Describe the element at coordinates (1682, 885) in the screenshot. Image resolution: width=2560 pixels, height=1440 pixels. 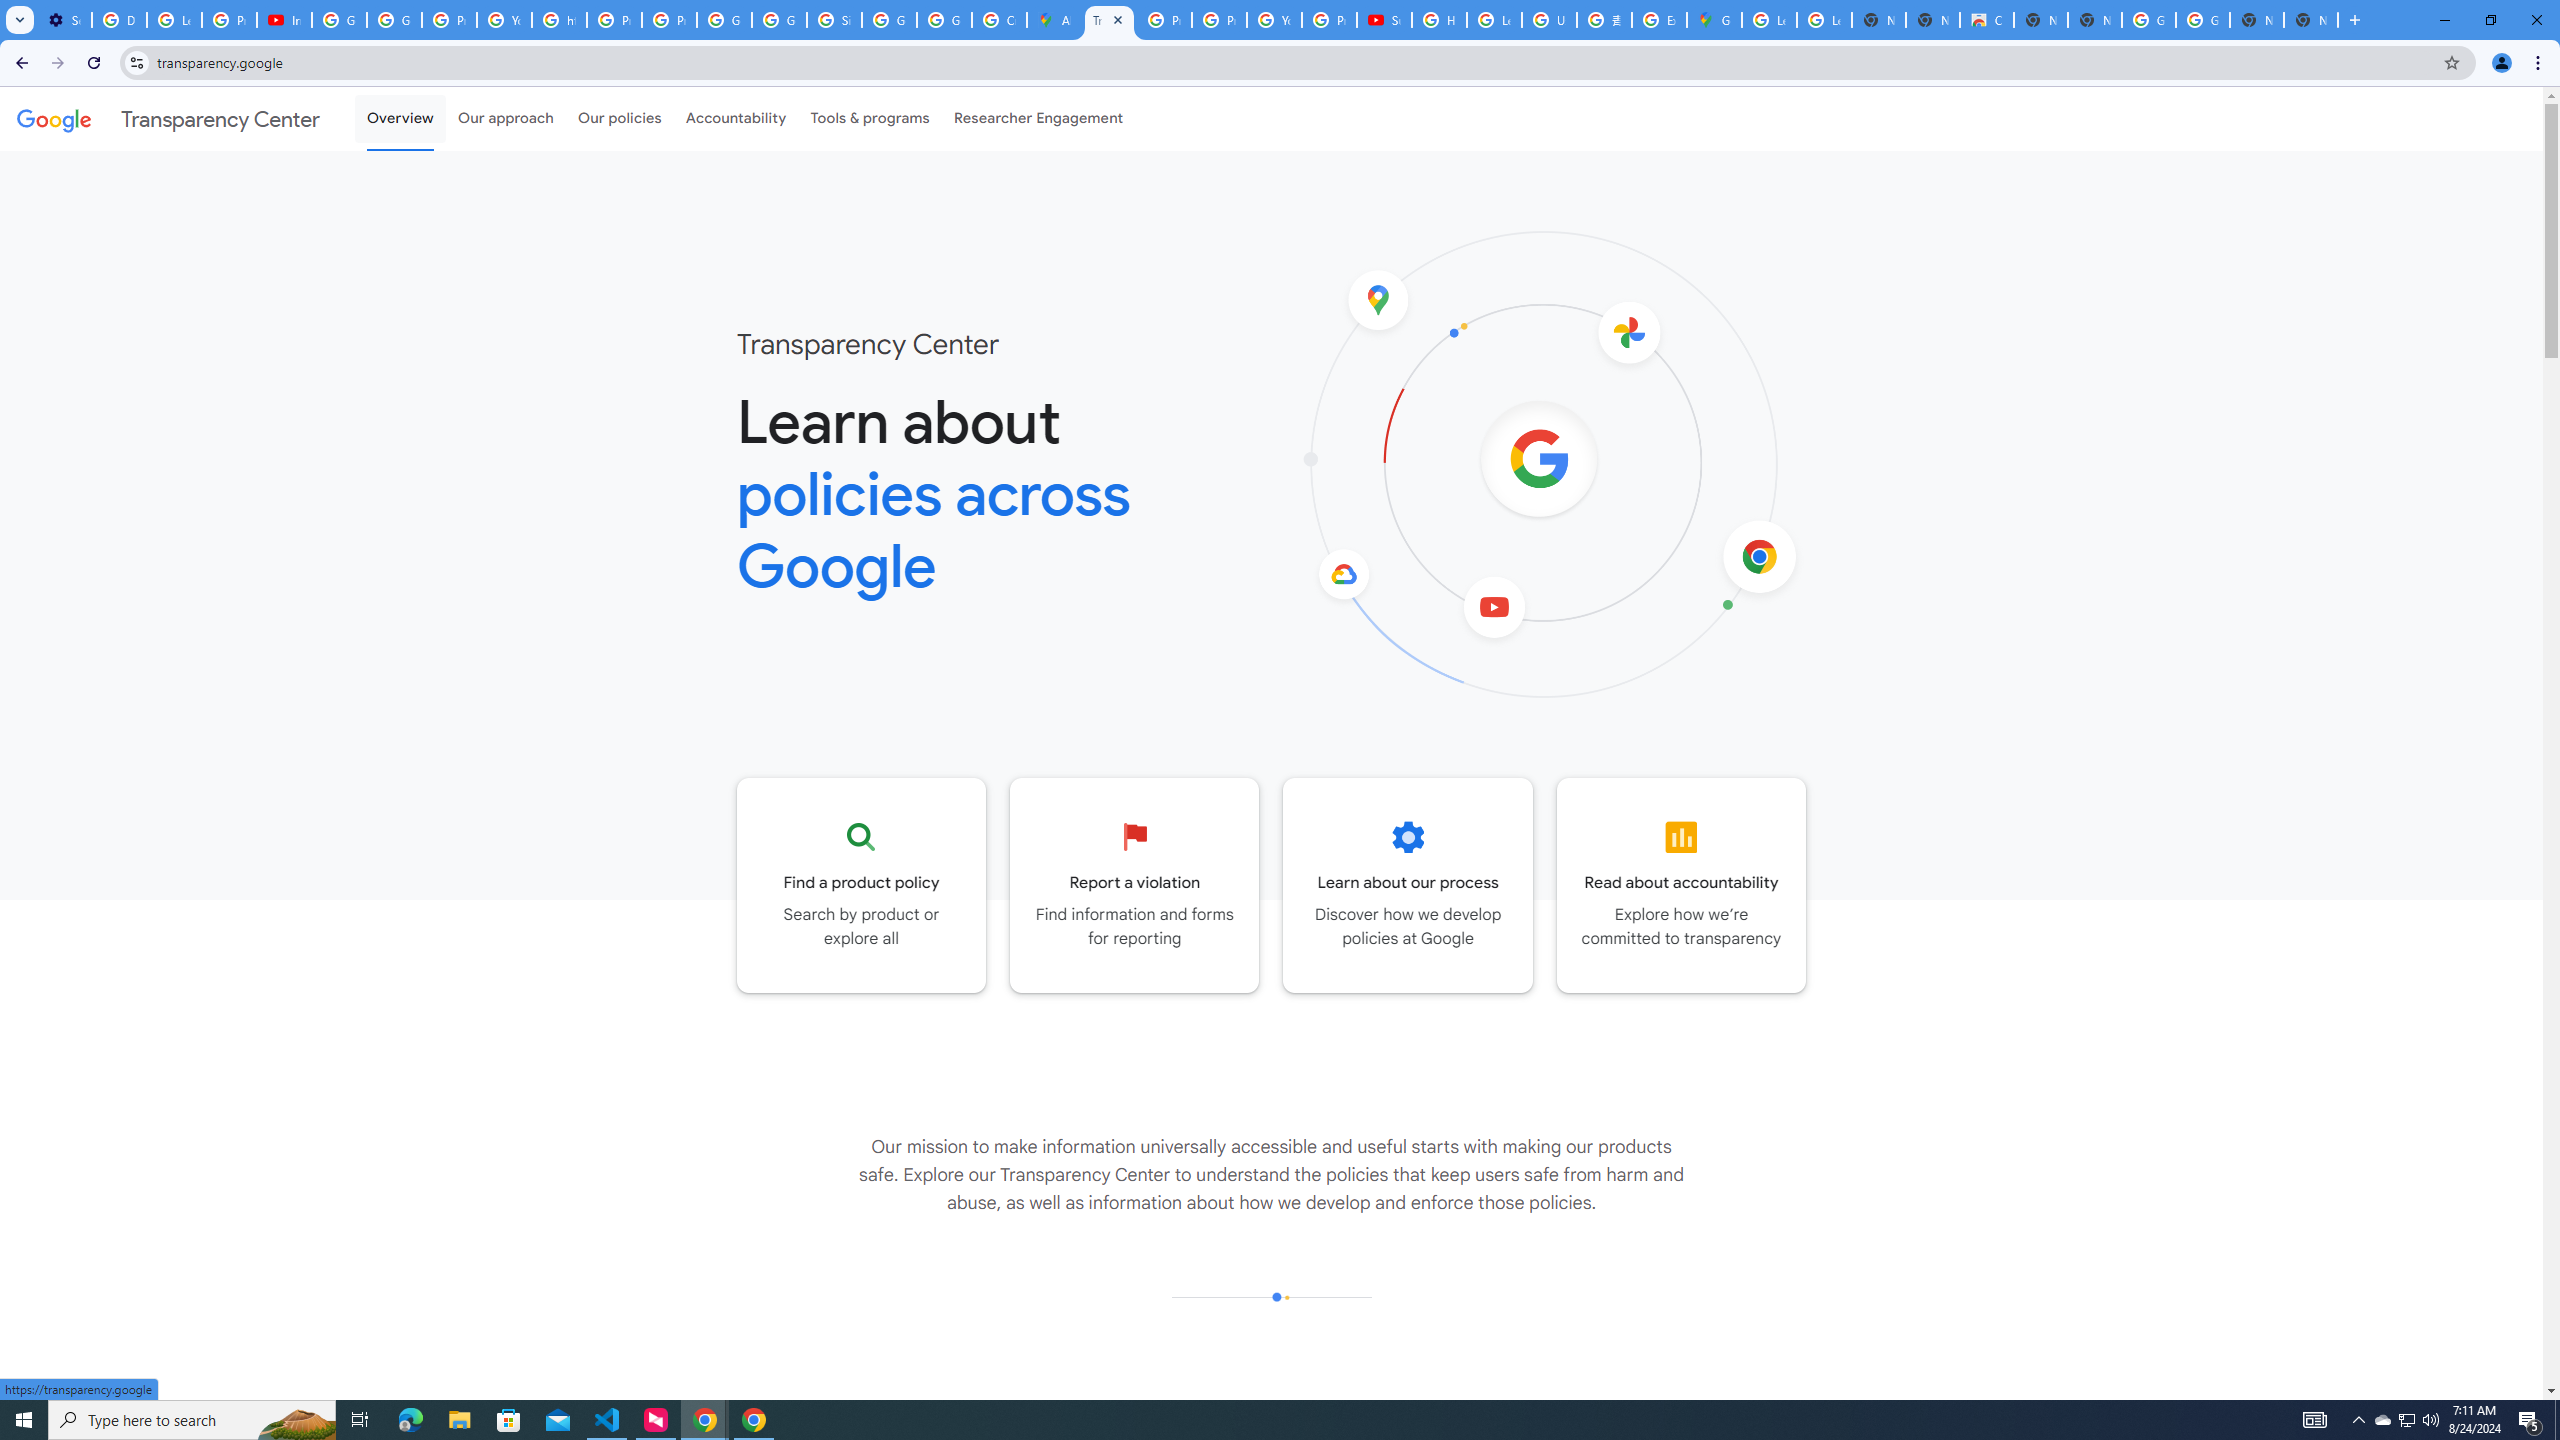
I see `Go to the Accountability page` at that location.